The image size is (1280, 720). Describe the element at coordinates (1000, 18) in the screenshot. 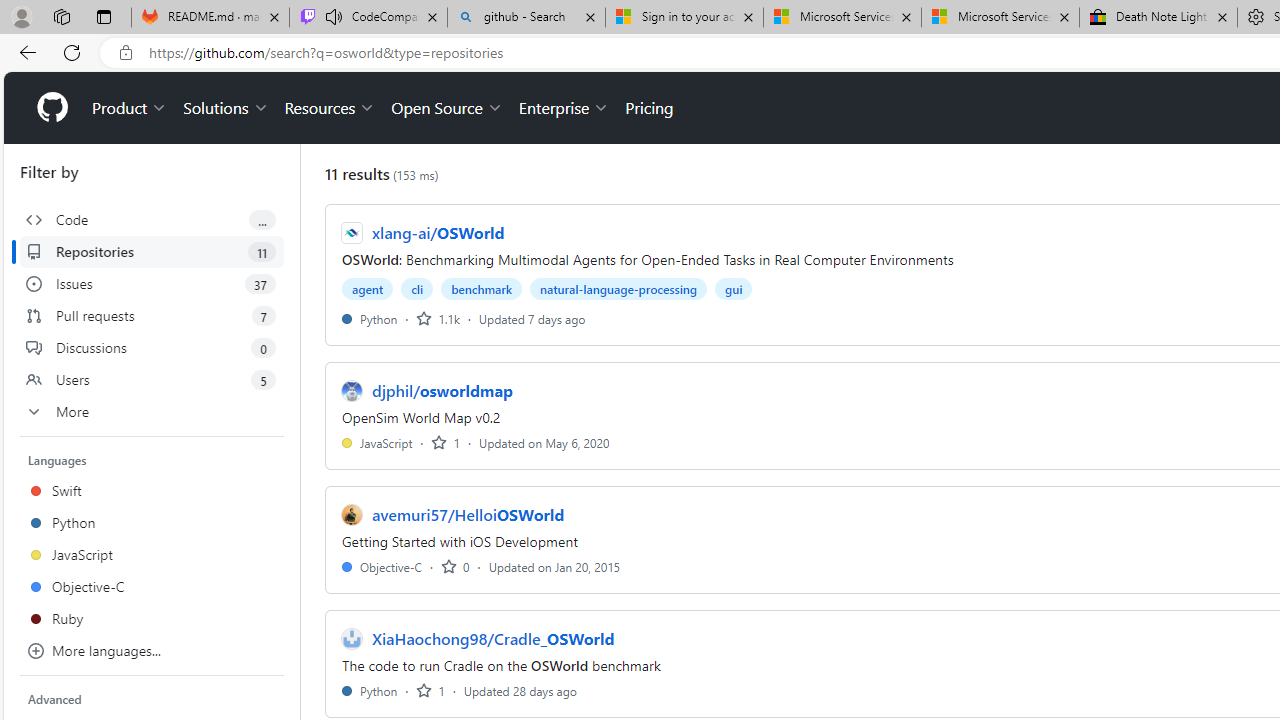

I see `Microsoft Services Agreement` at that location.